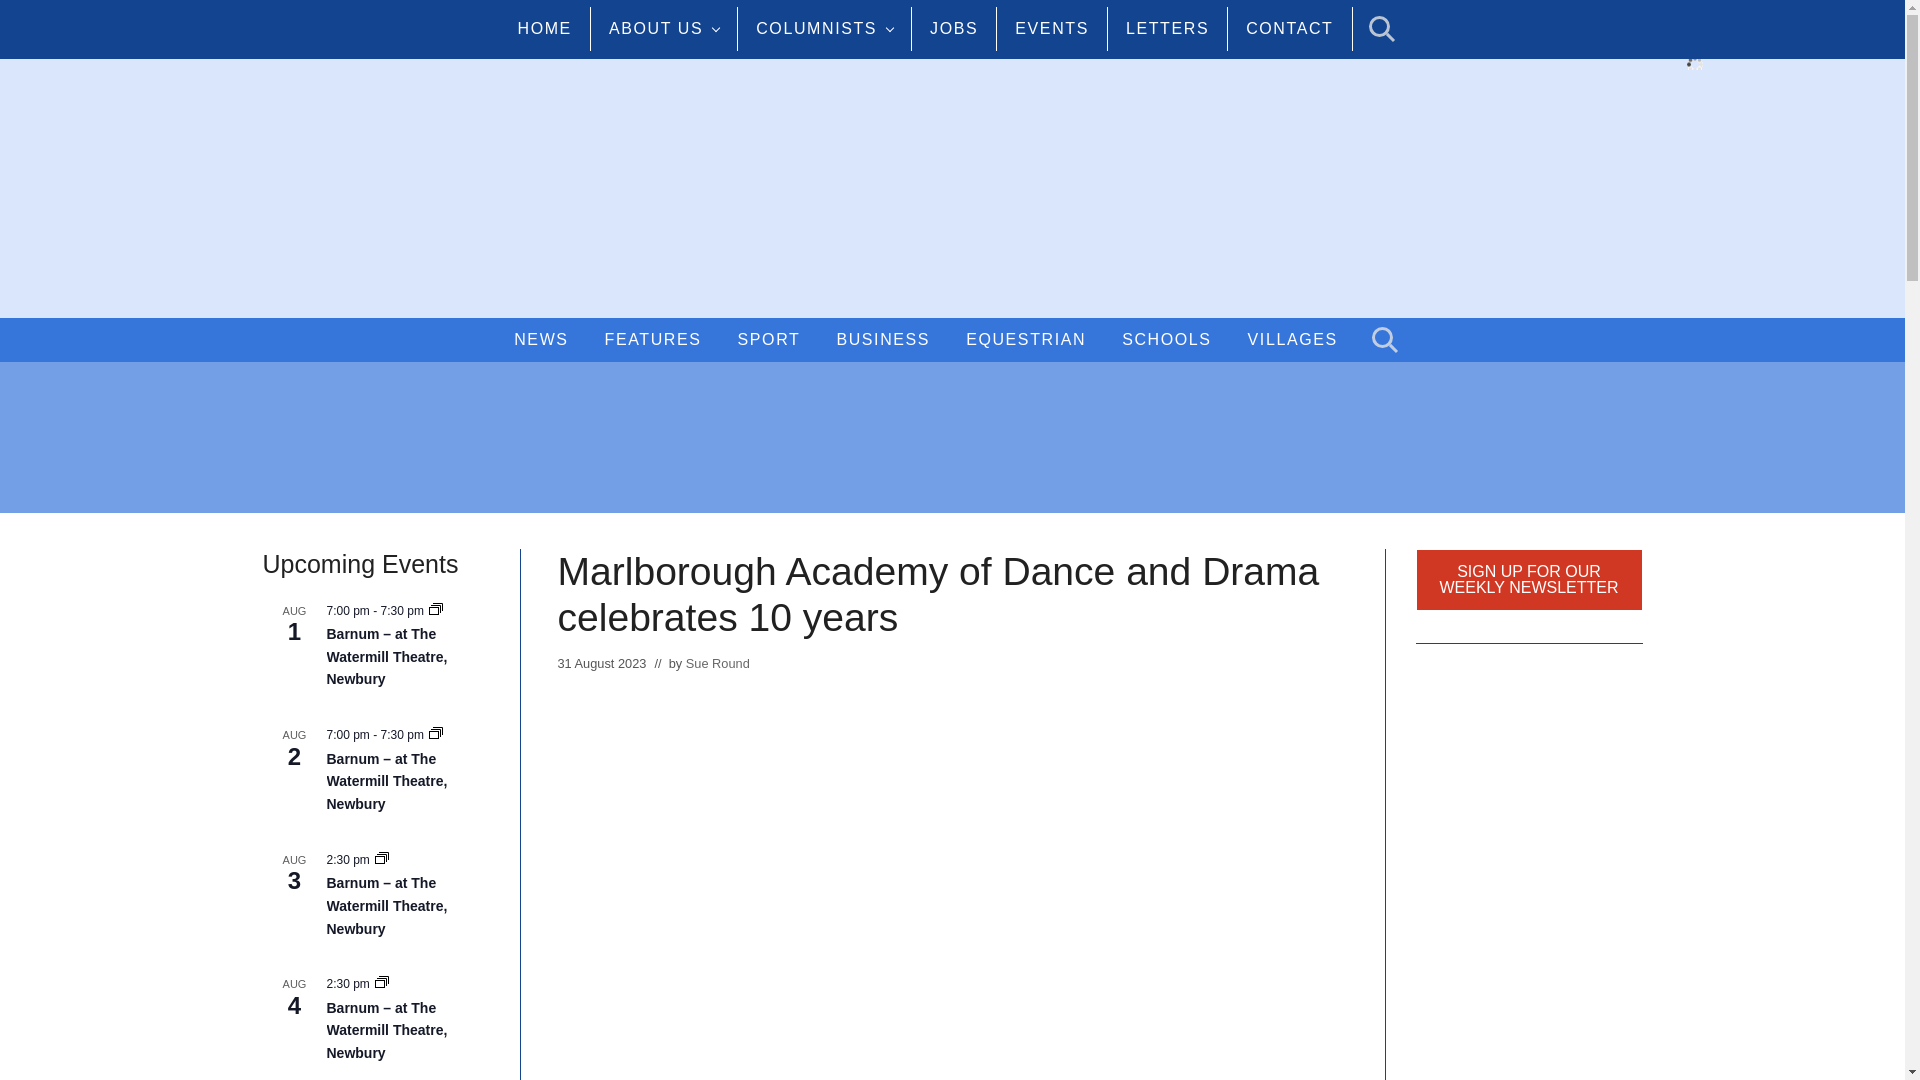  I want to click on SEARCHSEARCH, so click(1378, 28).